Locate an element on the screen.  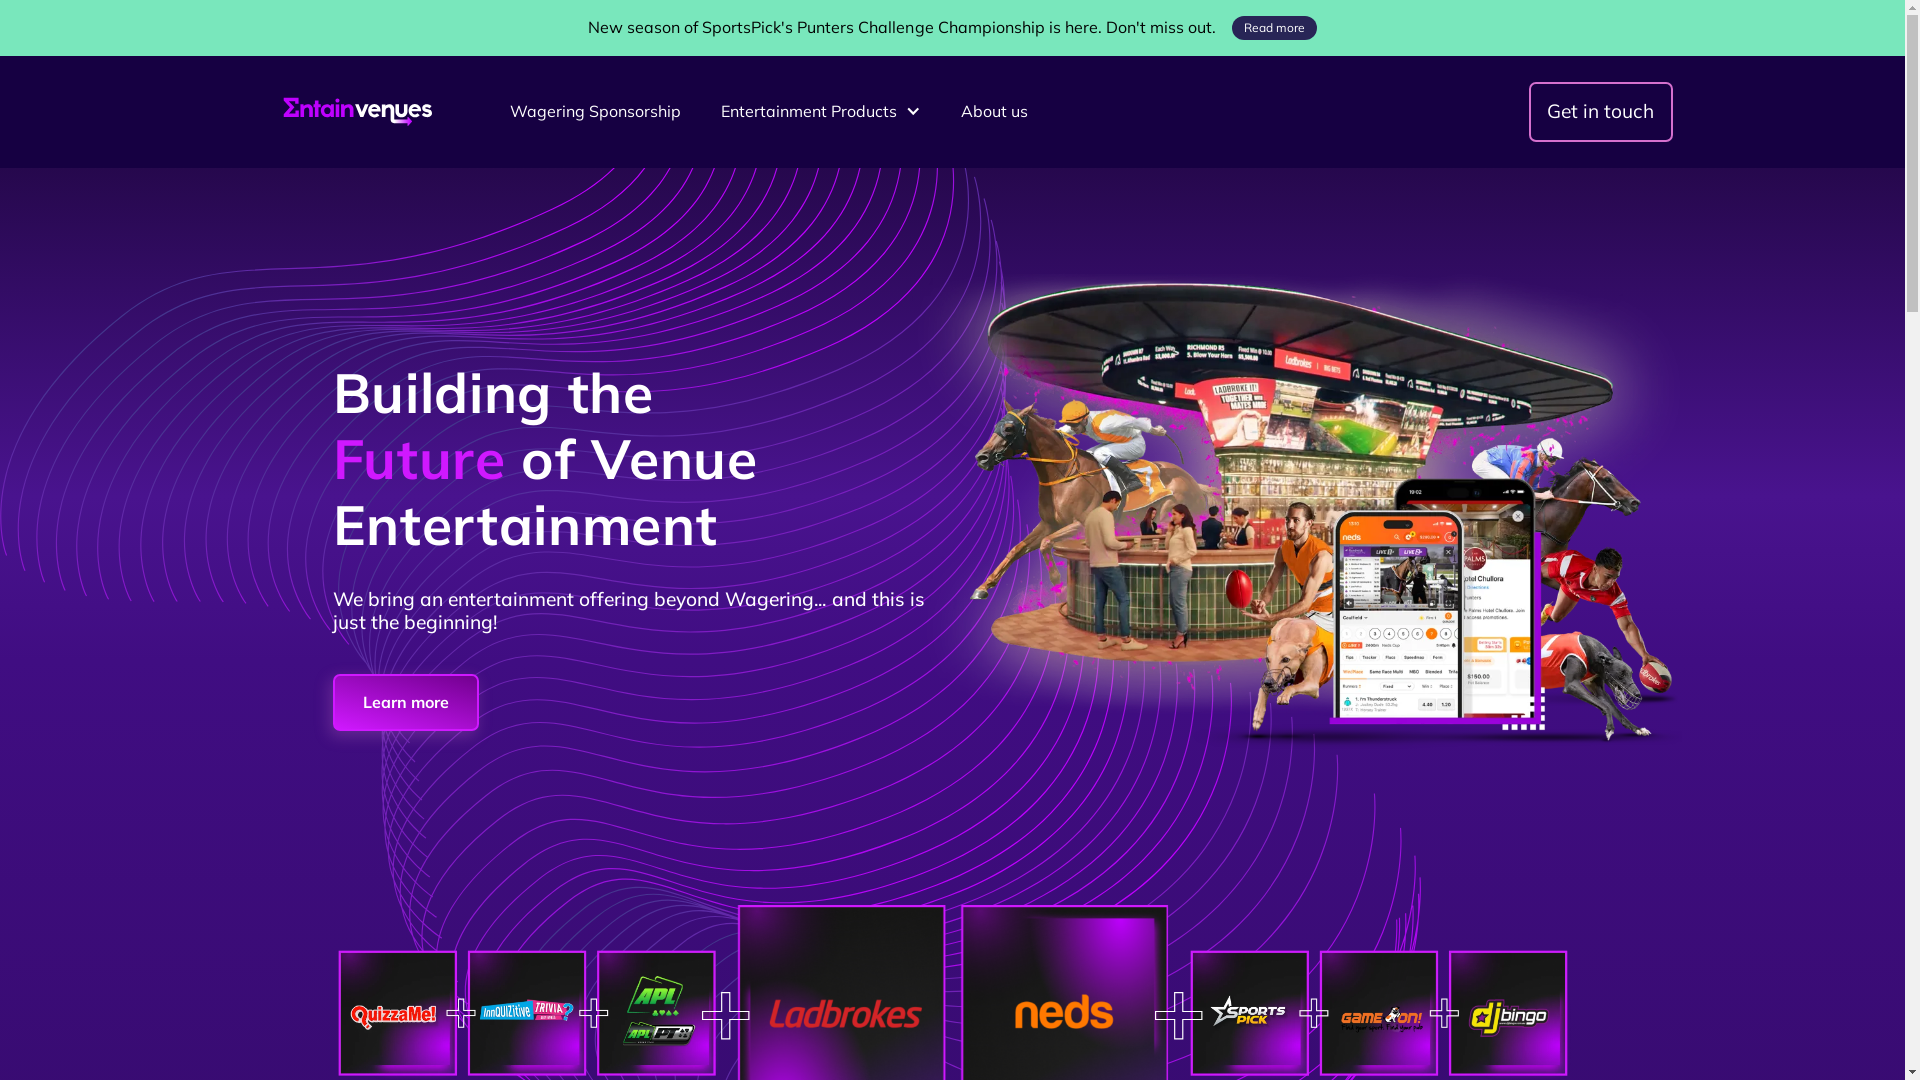
Wagering Sponsorship is located at coordinates (595, 112).